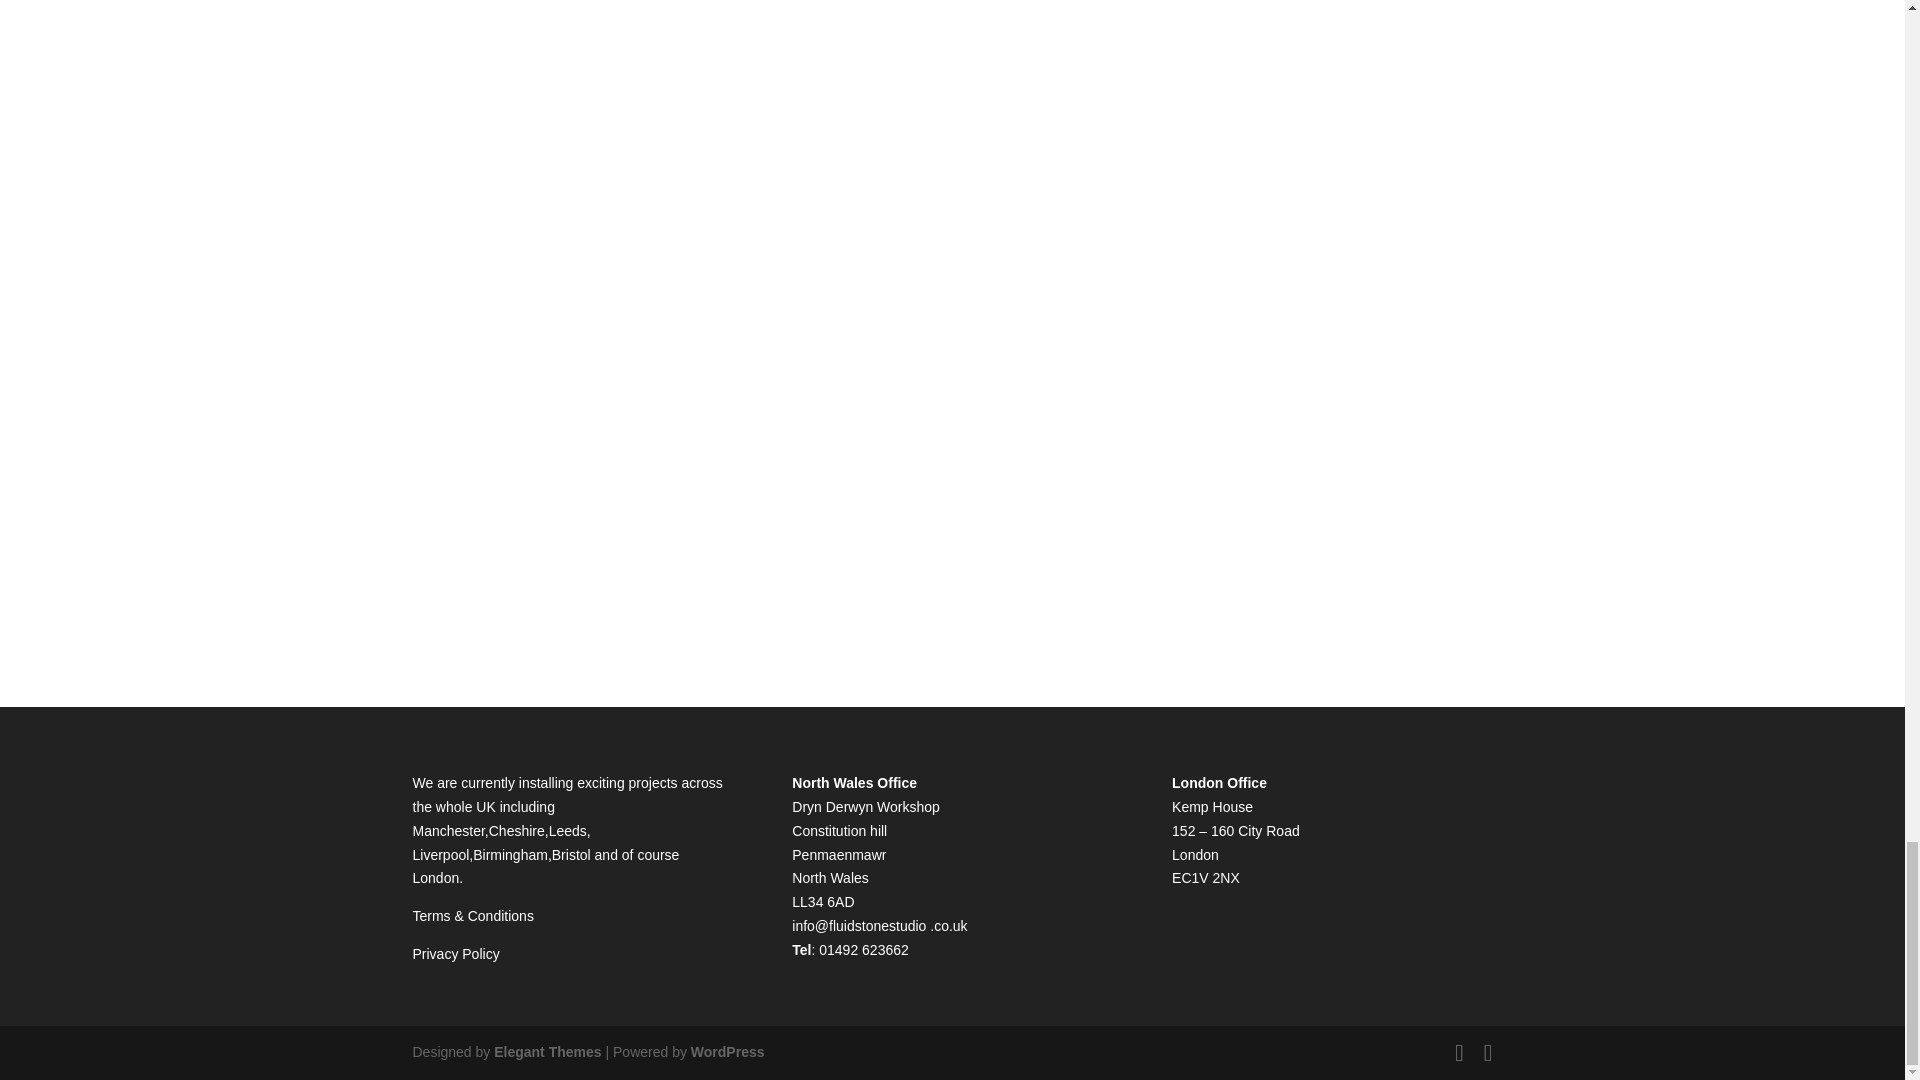 The image size is (1920, 1080). I want to click on Elegant Themes, so click(546, 1052).